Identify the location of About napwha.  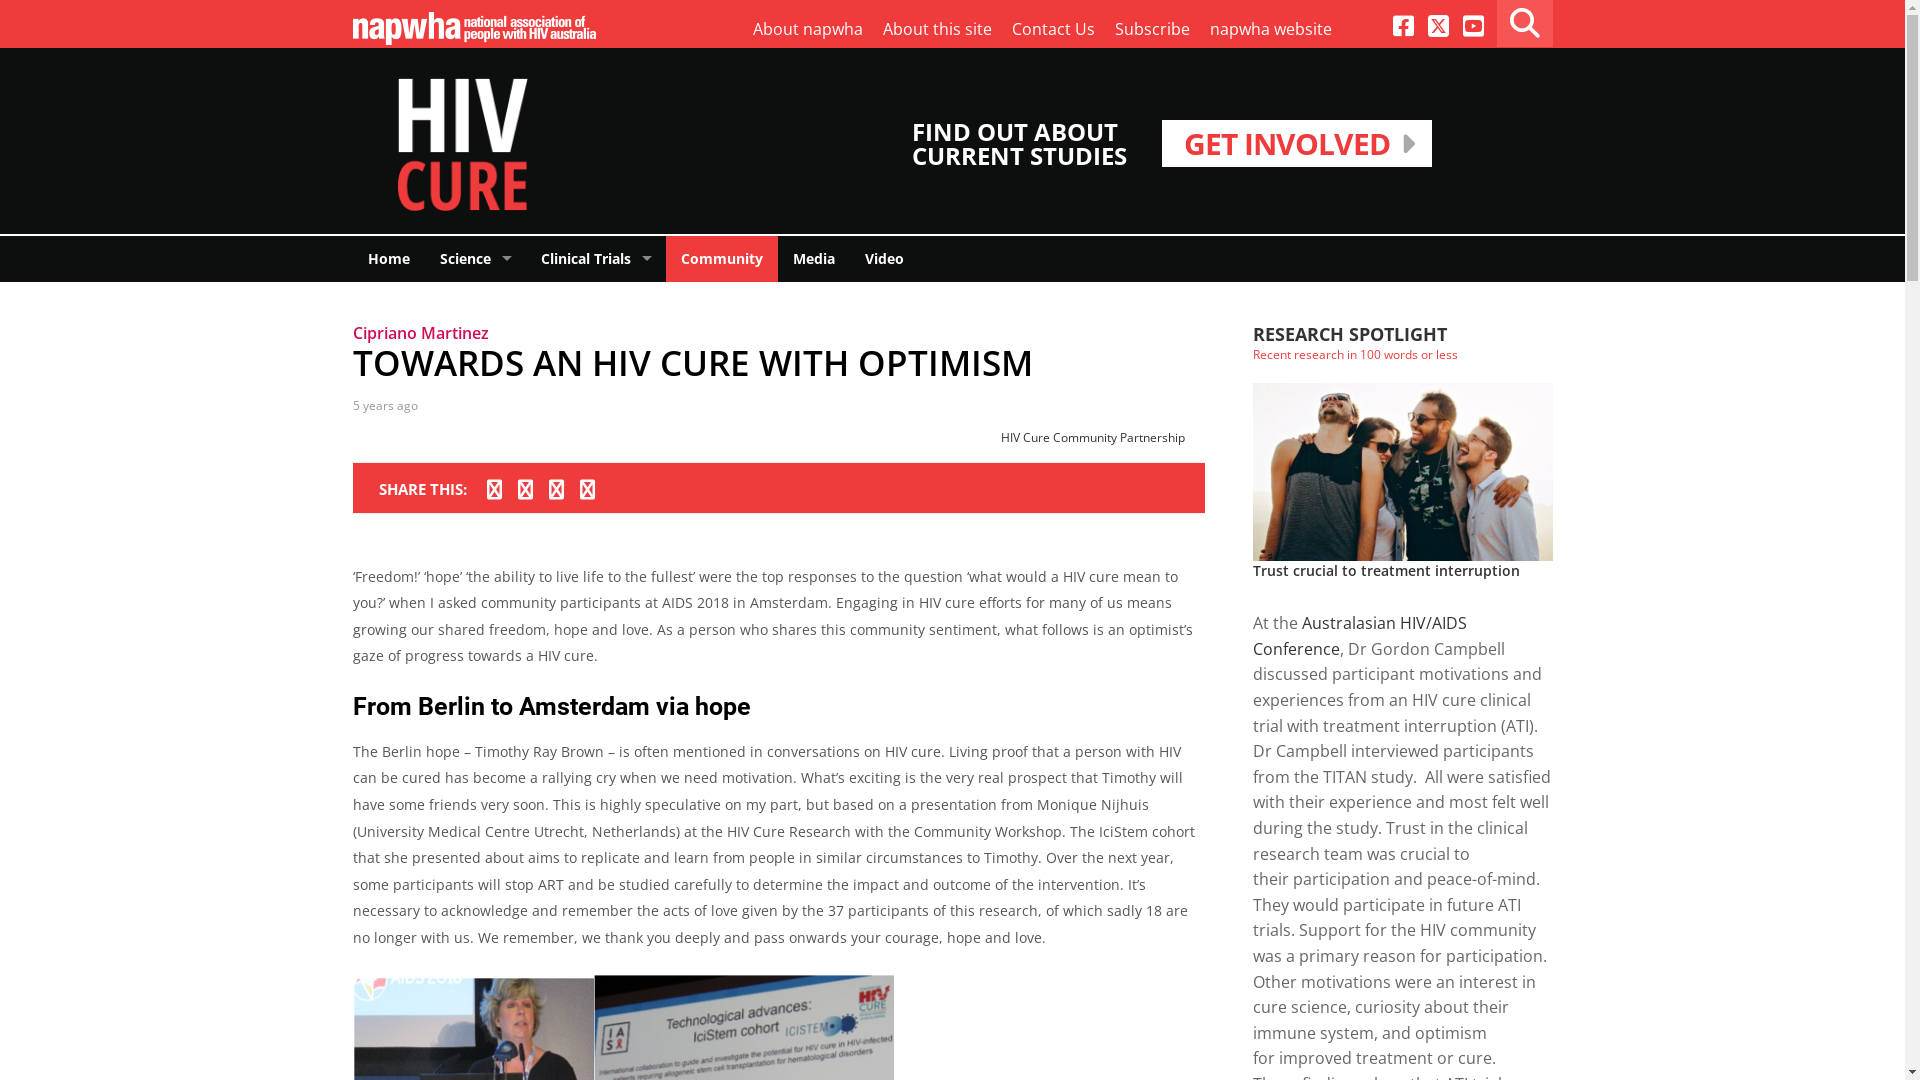
(807, 30).